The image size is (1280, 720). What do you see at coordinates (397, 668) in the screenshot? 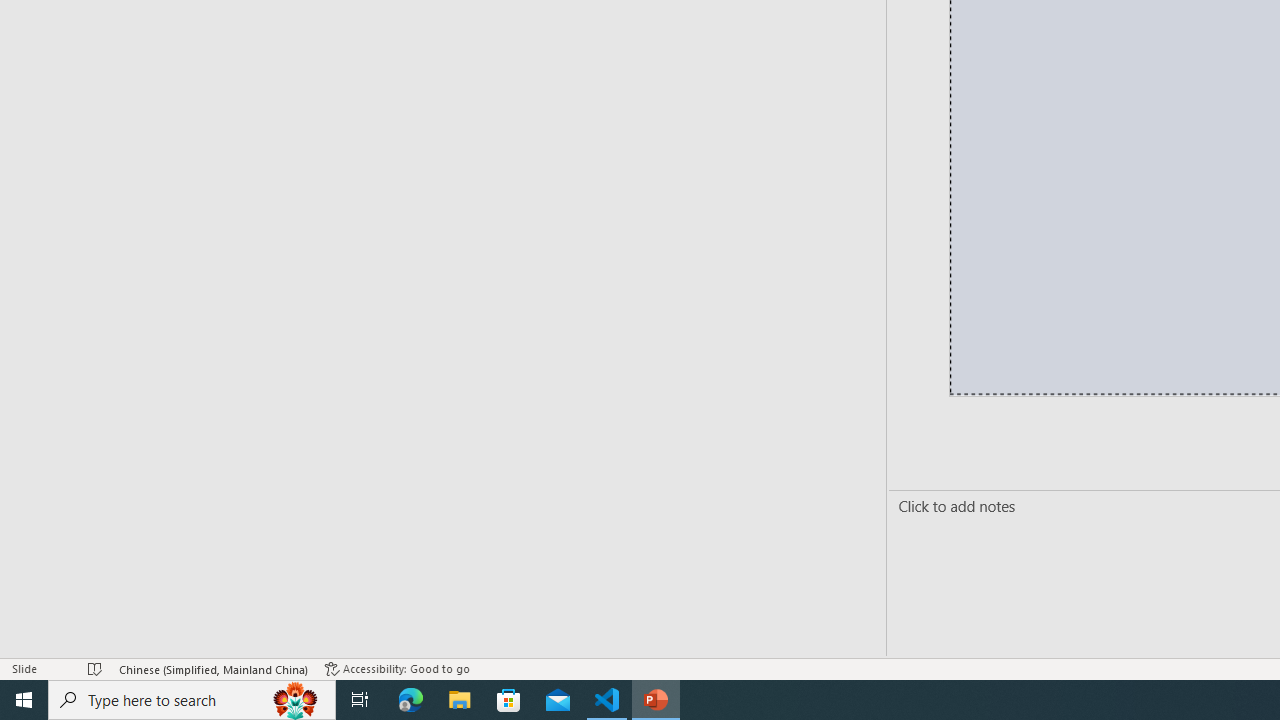
I see `Accessibility Checker Accessibility: Good to go` at bounding box center [397, 668].